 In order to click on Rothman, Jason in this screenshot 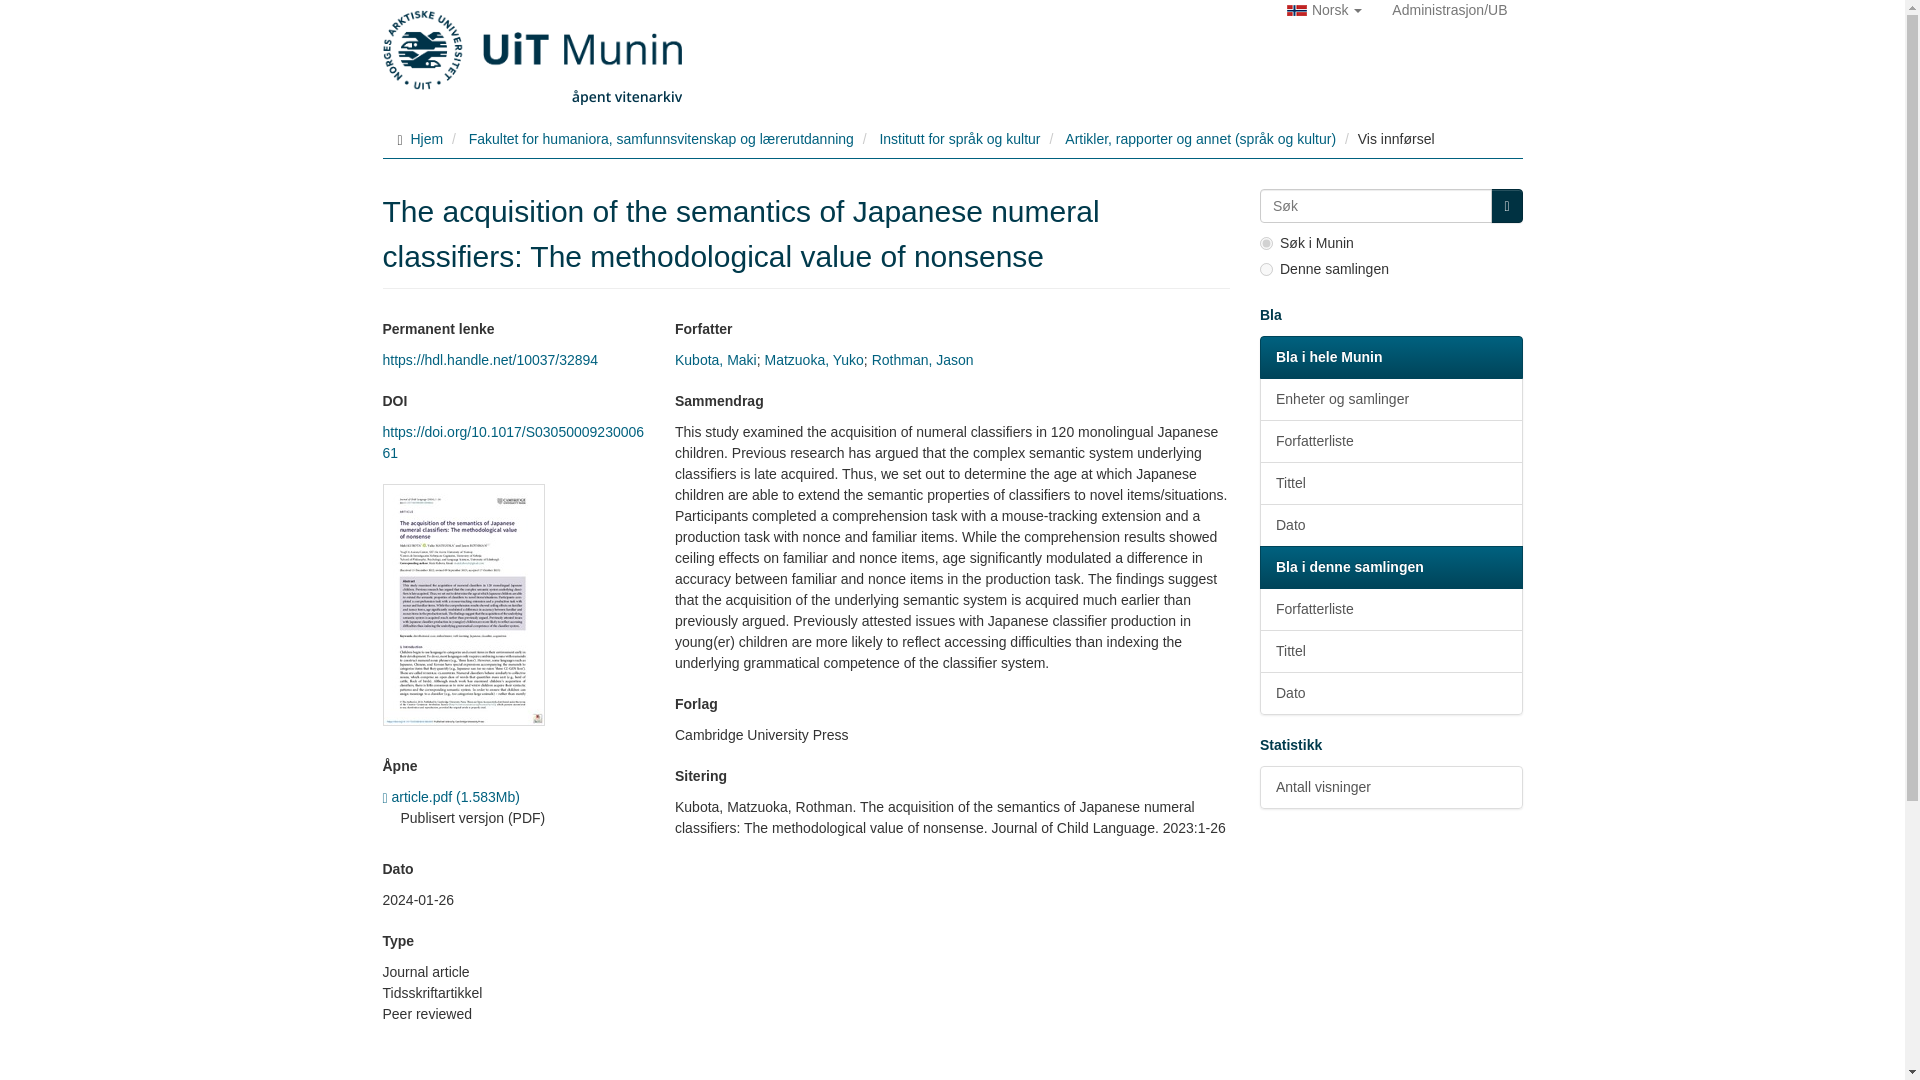, I will do `click(922, 360)`.